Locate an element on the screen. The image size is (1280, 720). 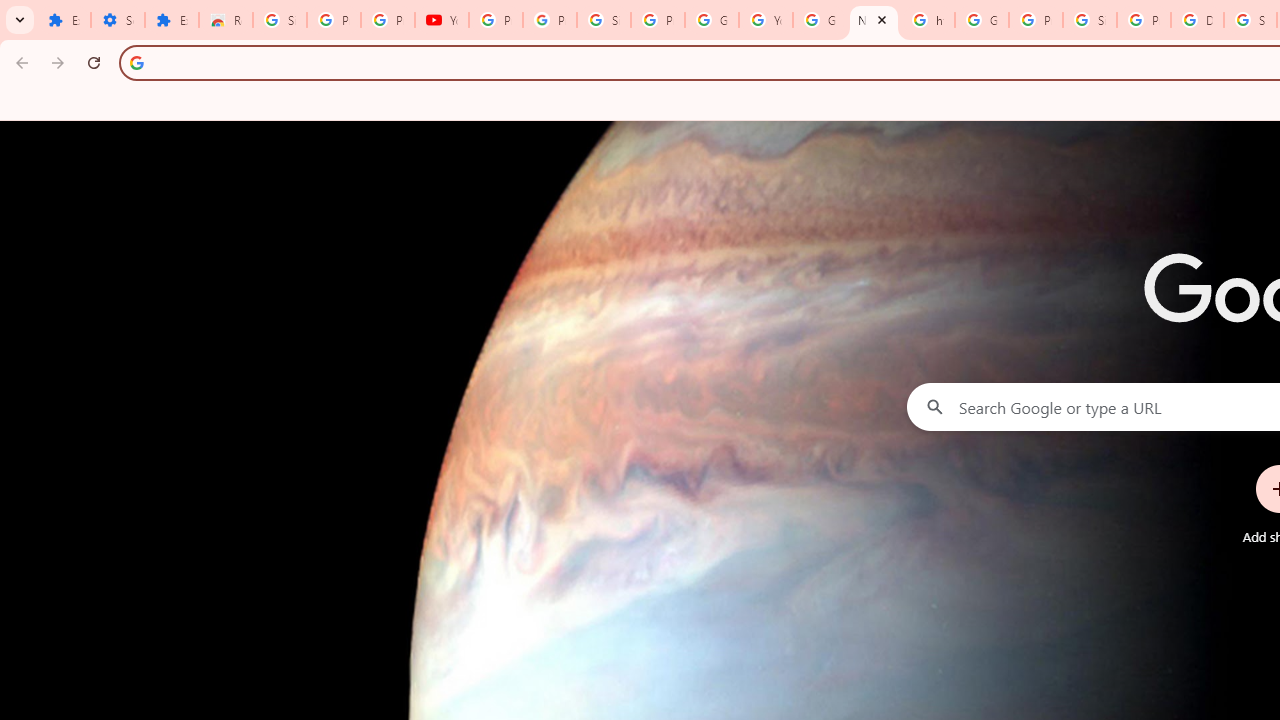
Extensions is located at coordinates (64, 20).